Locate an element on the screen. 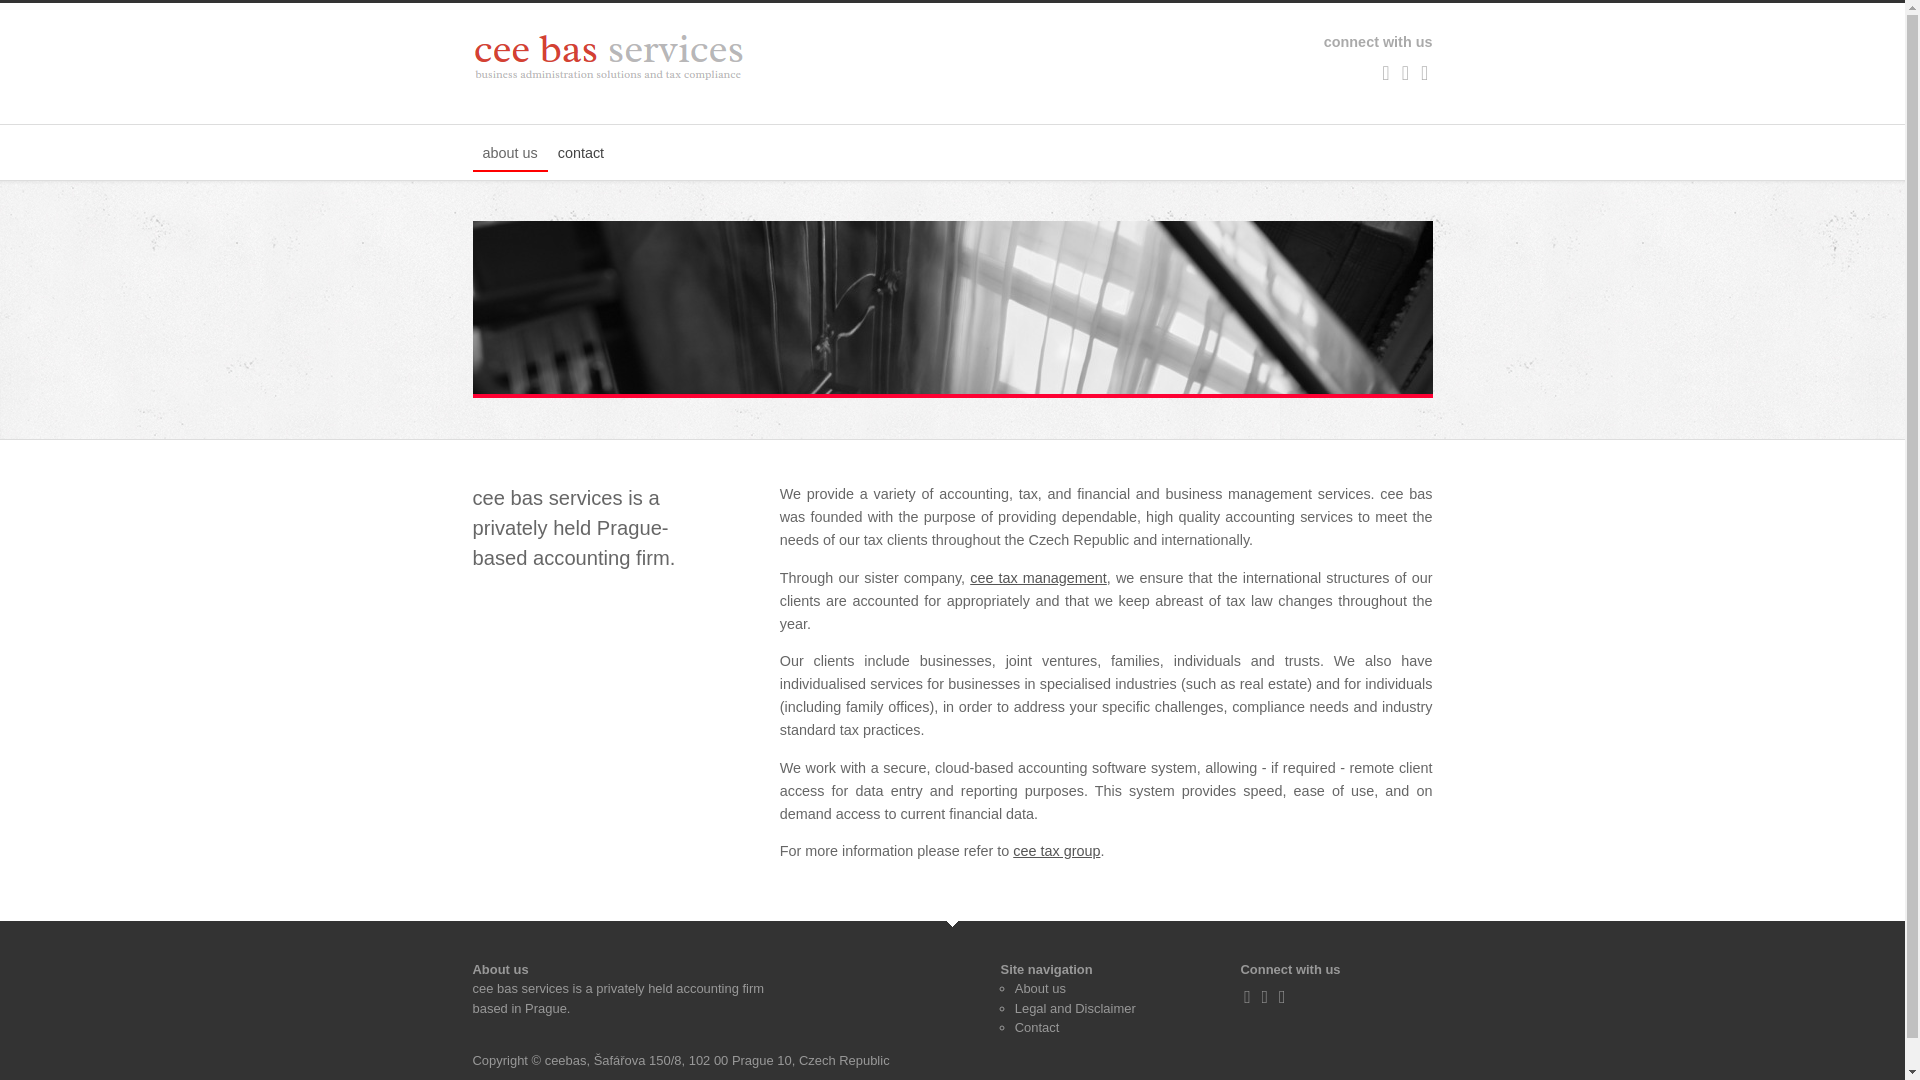 The width and height of the screenshot is (1920, 1080). cee tax group is located at coordinates (1056, 850).